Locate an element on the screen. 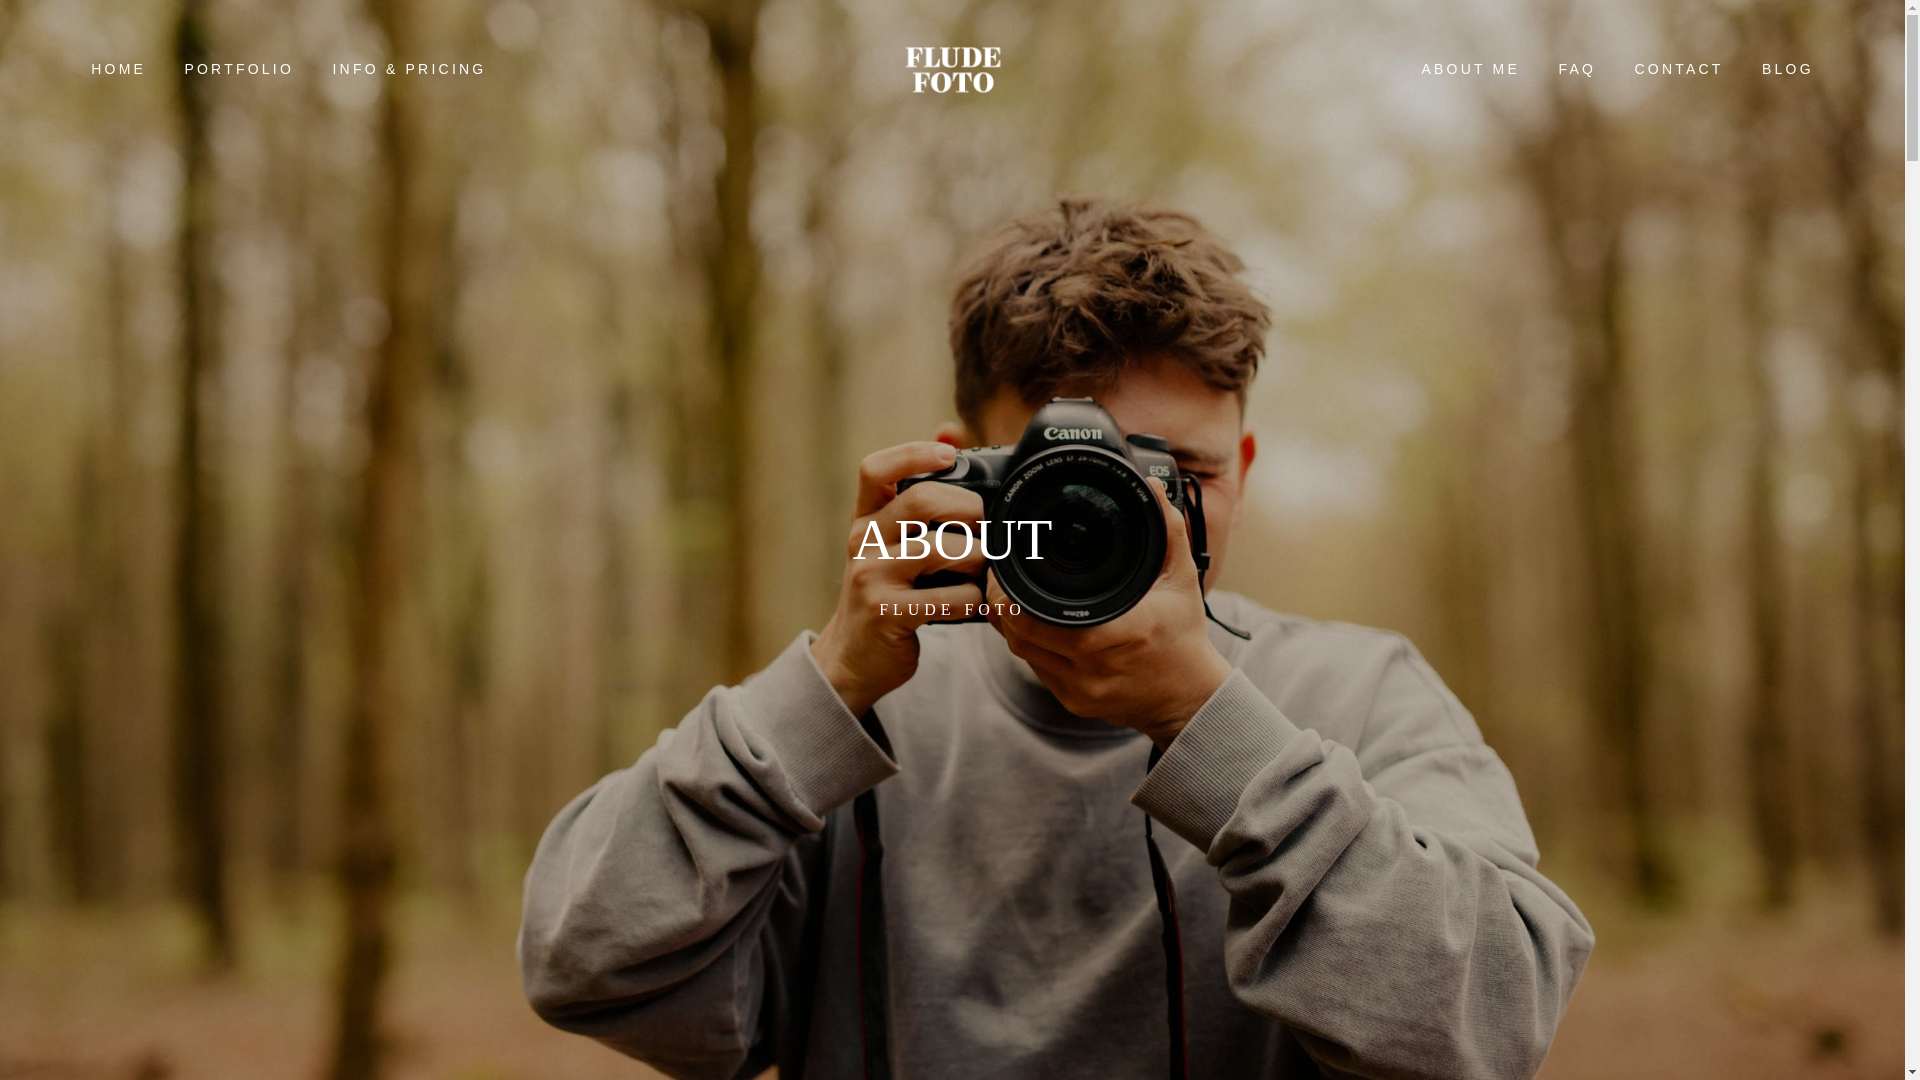 The image size is (1920, 1080). PORTFOLIO is located at coordinates (238, 70).